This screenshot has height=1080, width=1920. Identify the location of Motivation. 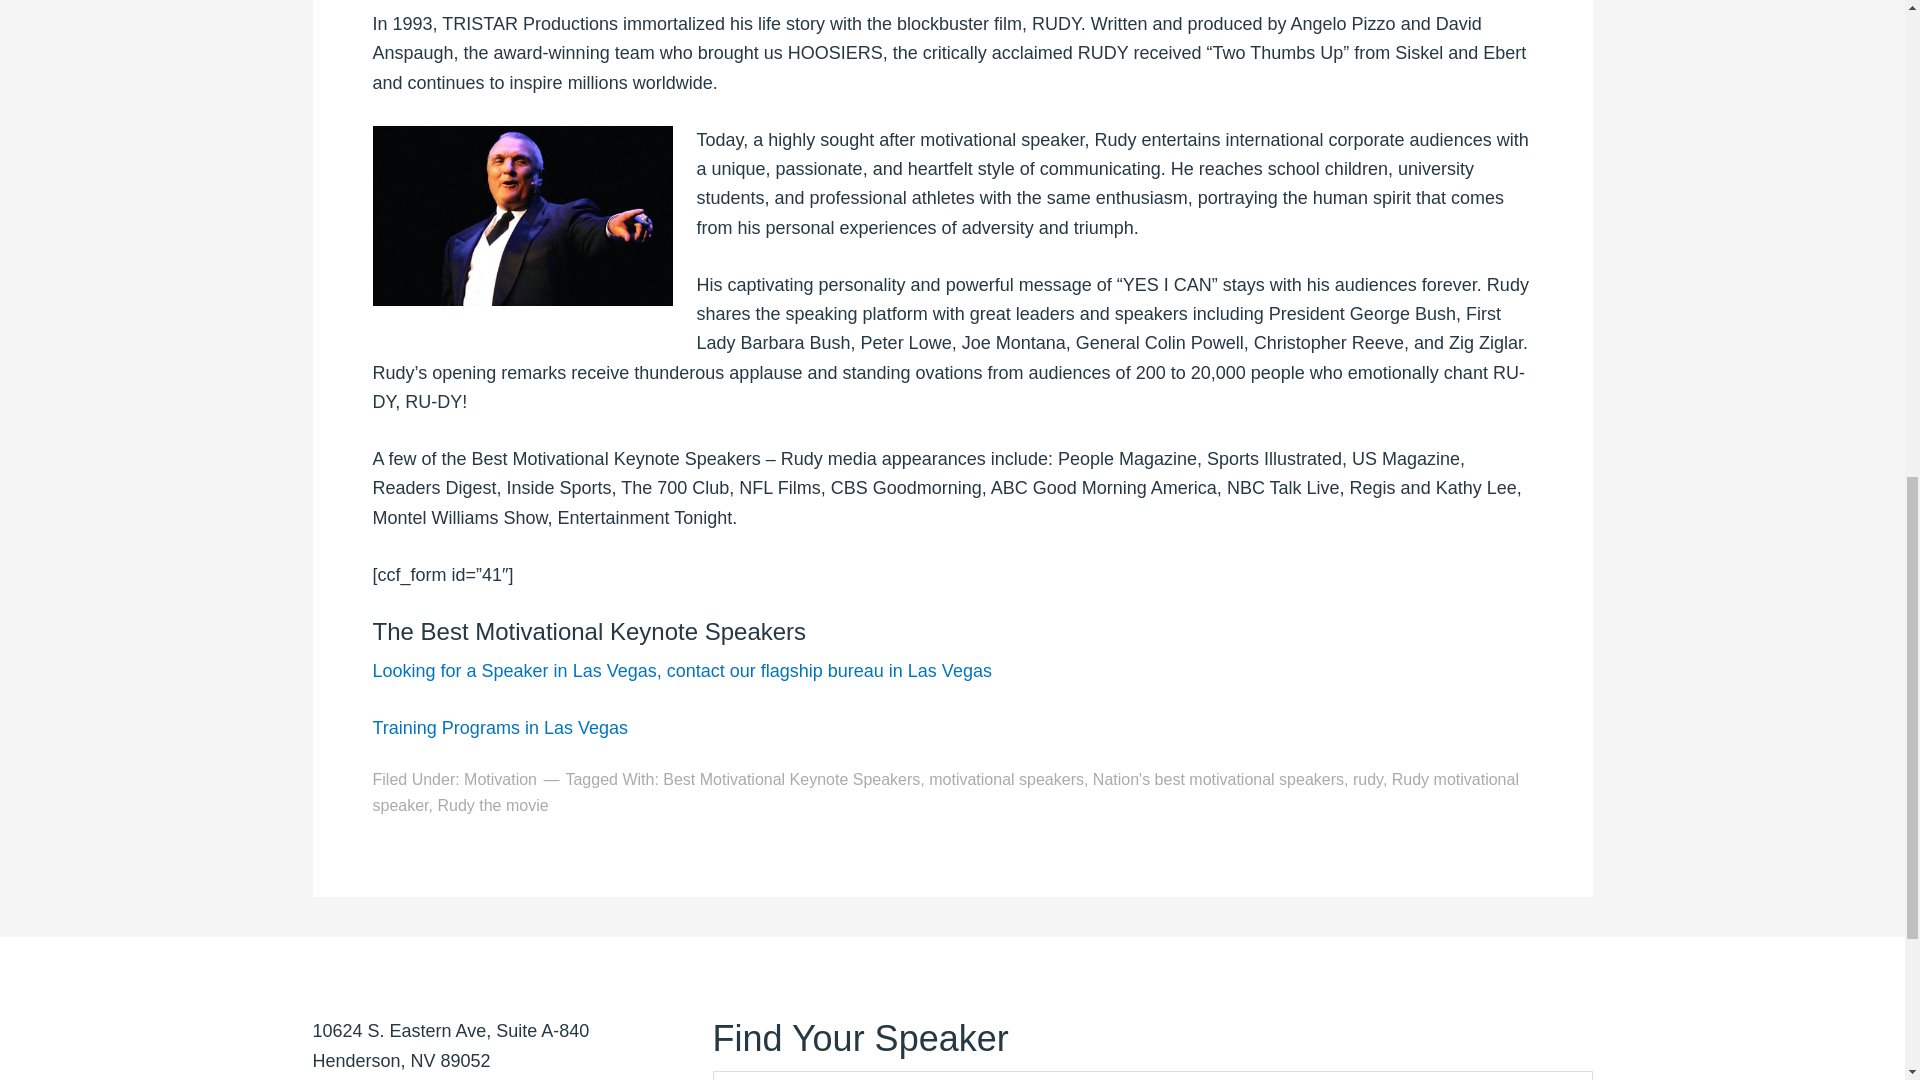
(500, 780).